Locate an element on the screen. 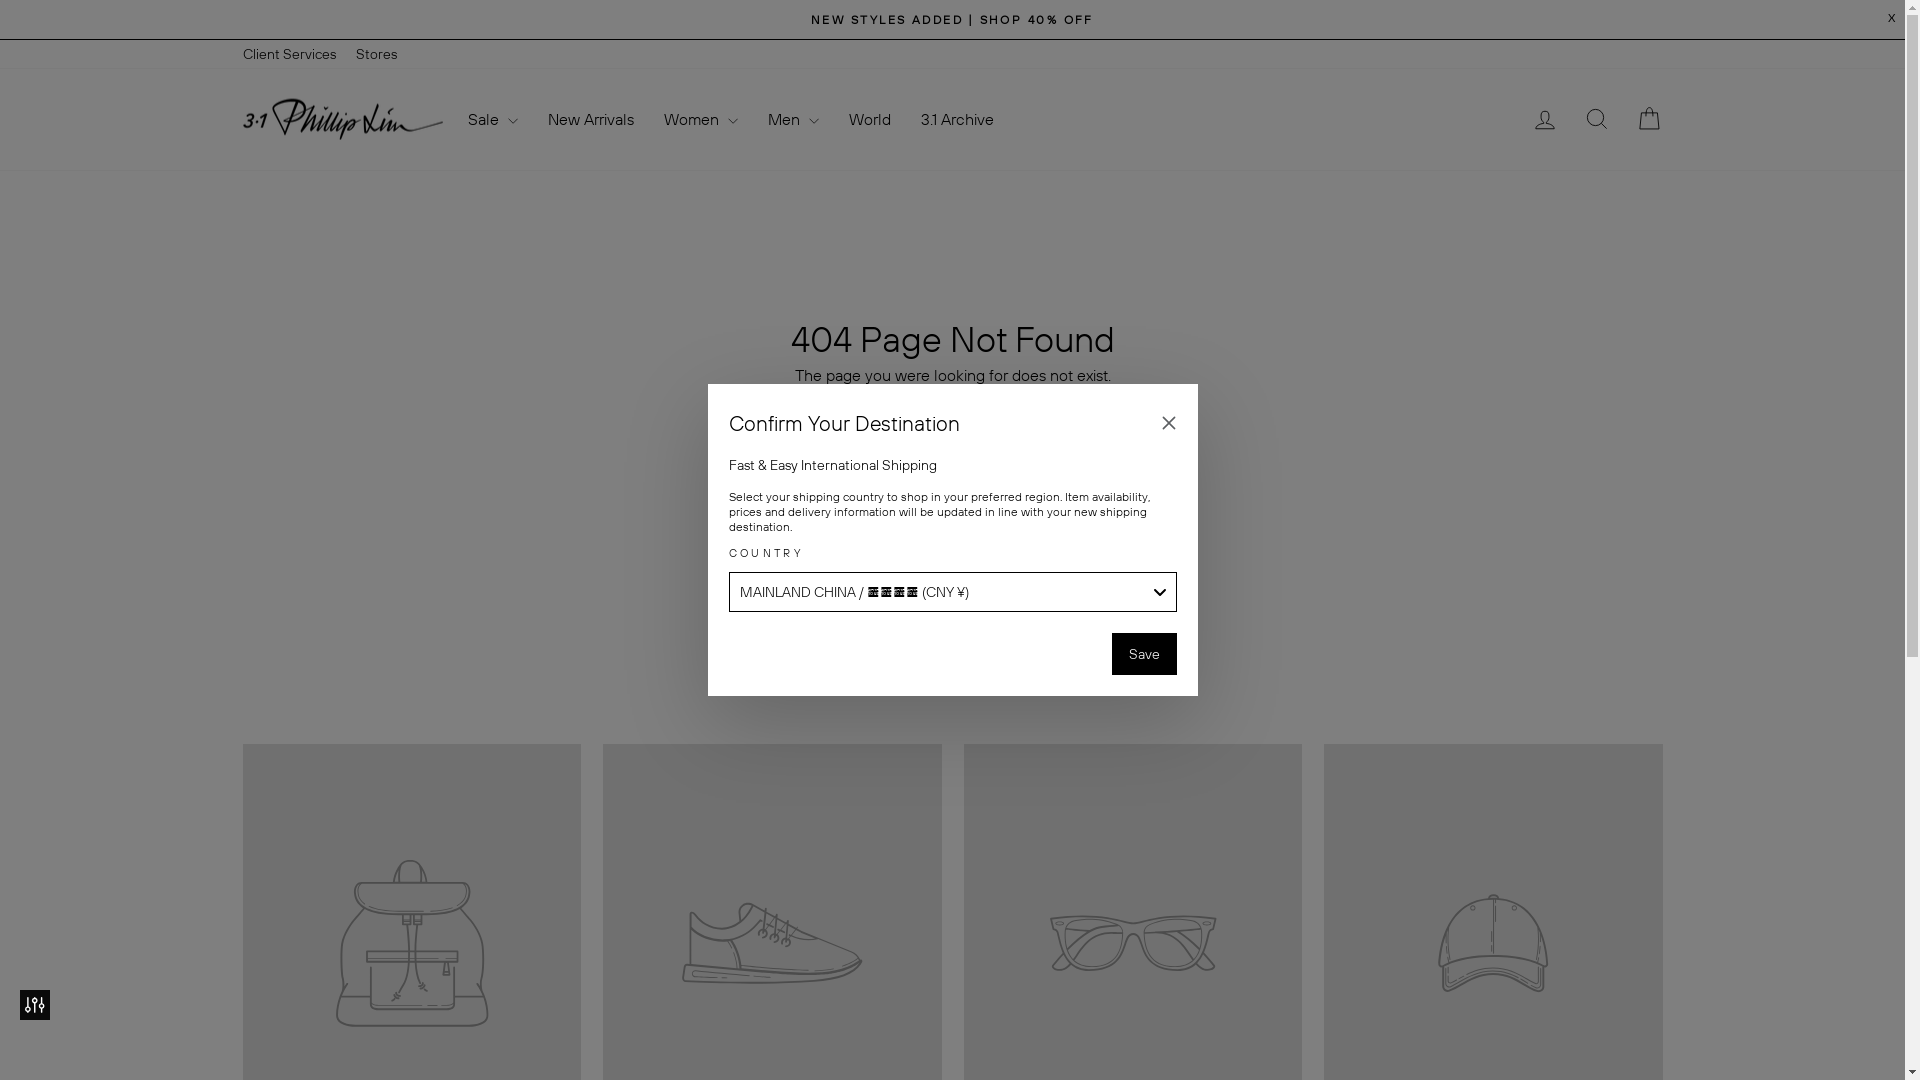 Image resolution: width=1920 pixels, height=1080 pixels. Save is located at coordinates (1144, 654).